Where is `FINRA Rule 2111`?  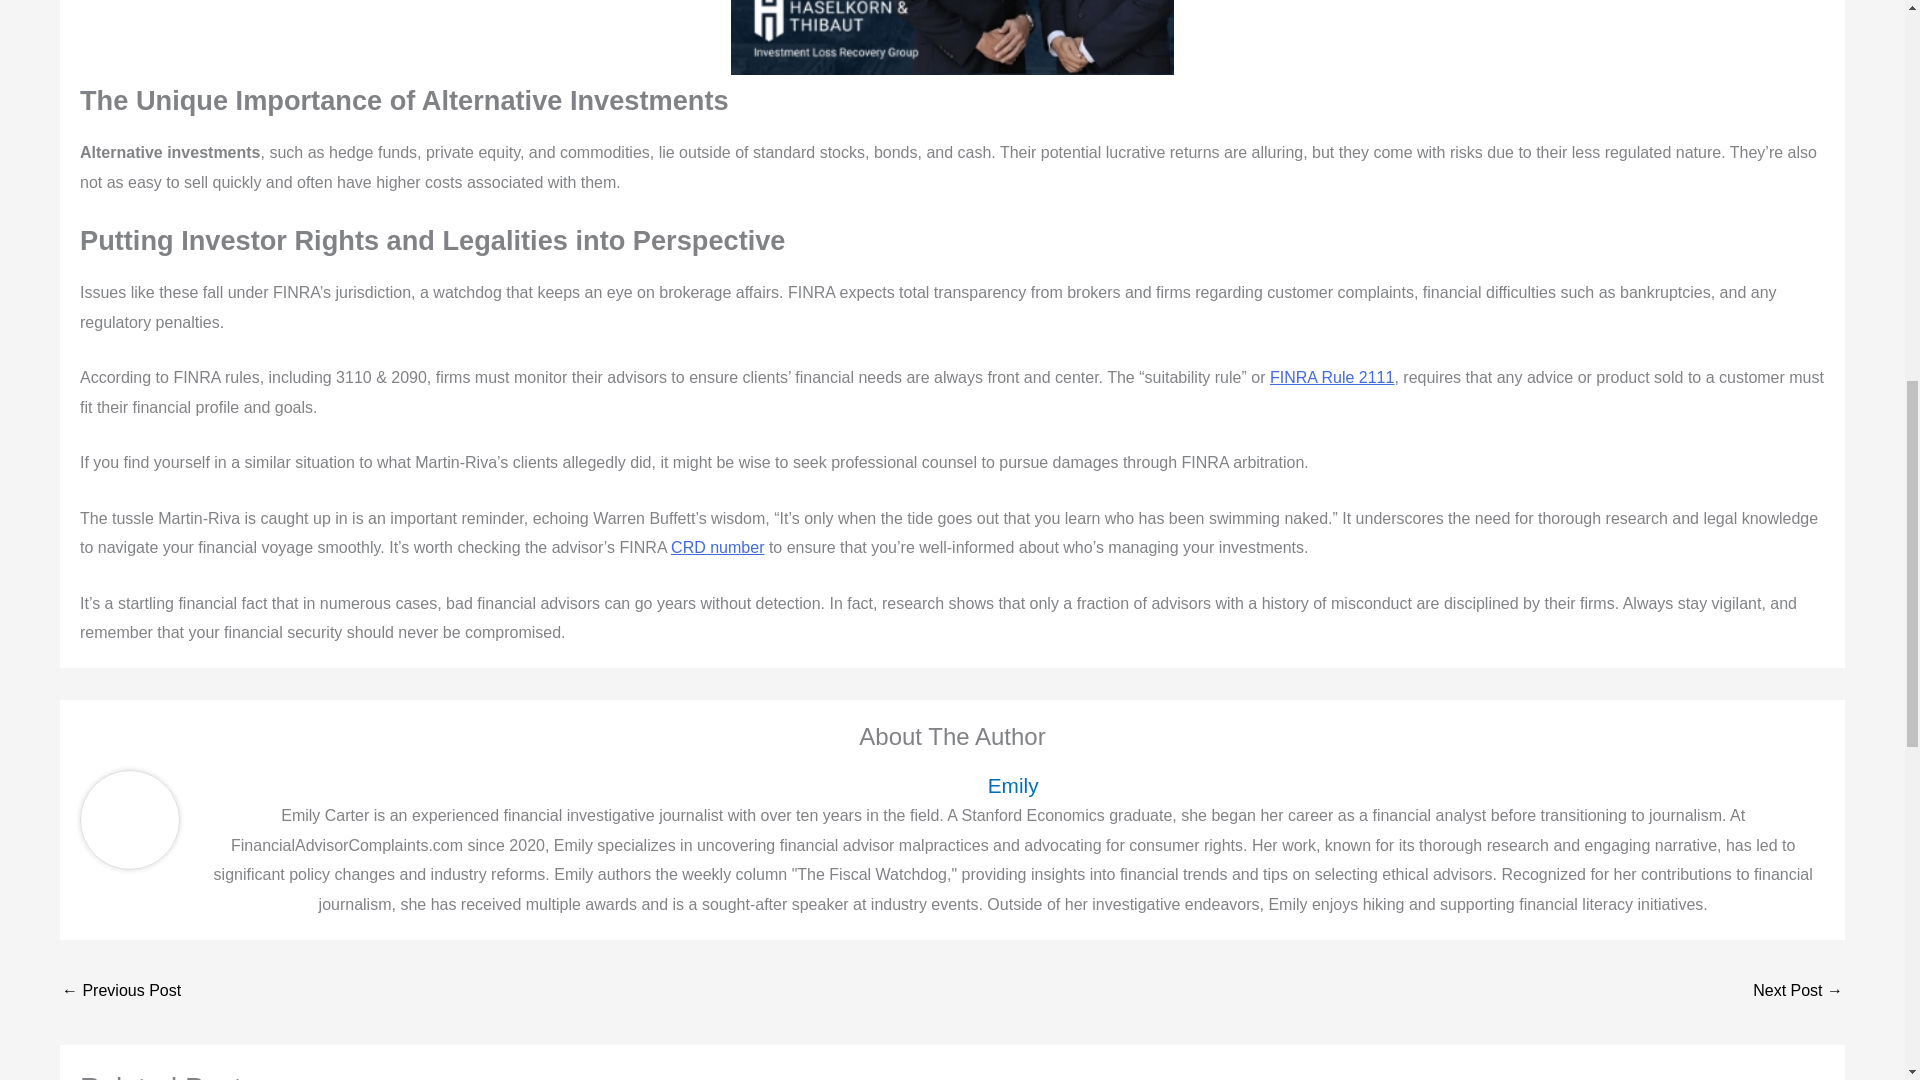 FINRA Rule 2111 is located at coordinates (1332, 377).